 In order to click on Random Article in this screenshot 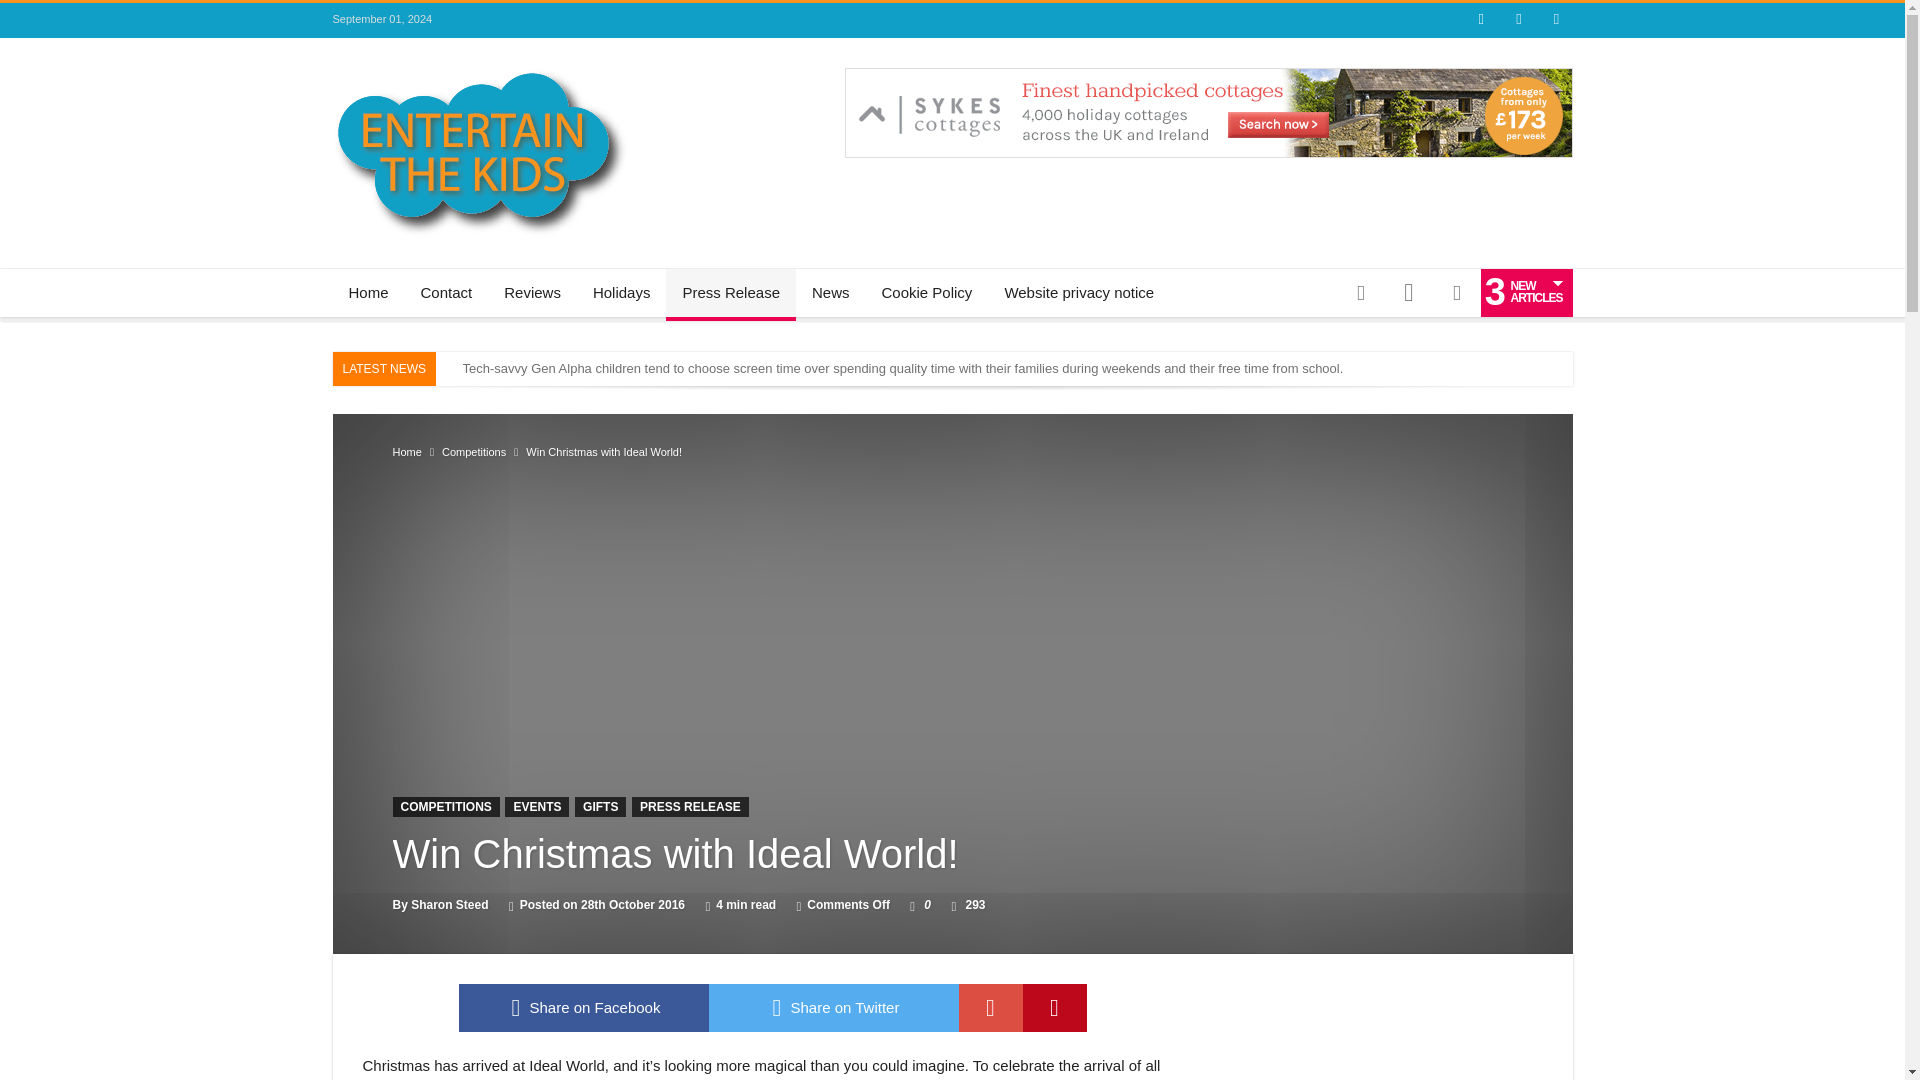, I will do `click(1360, 292)`.